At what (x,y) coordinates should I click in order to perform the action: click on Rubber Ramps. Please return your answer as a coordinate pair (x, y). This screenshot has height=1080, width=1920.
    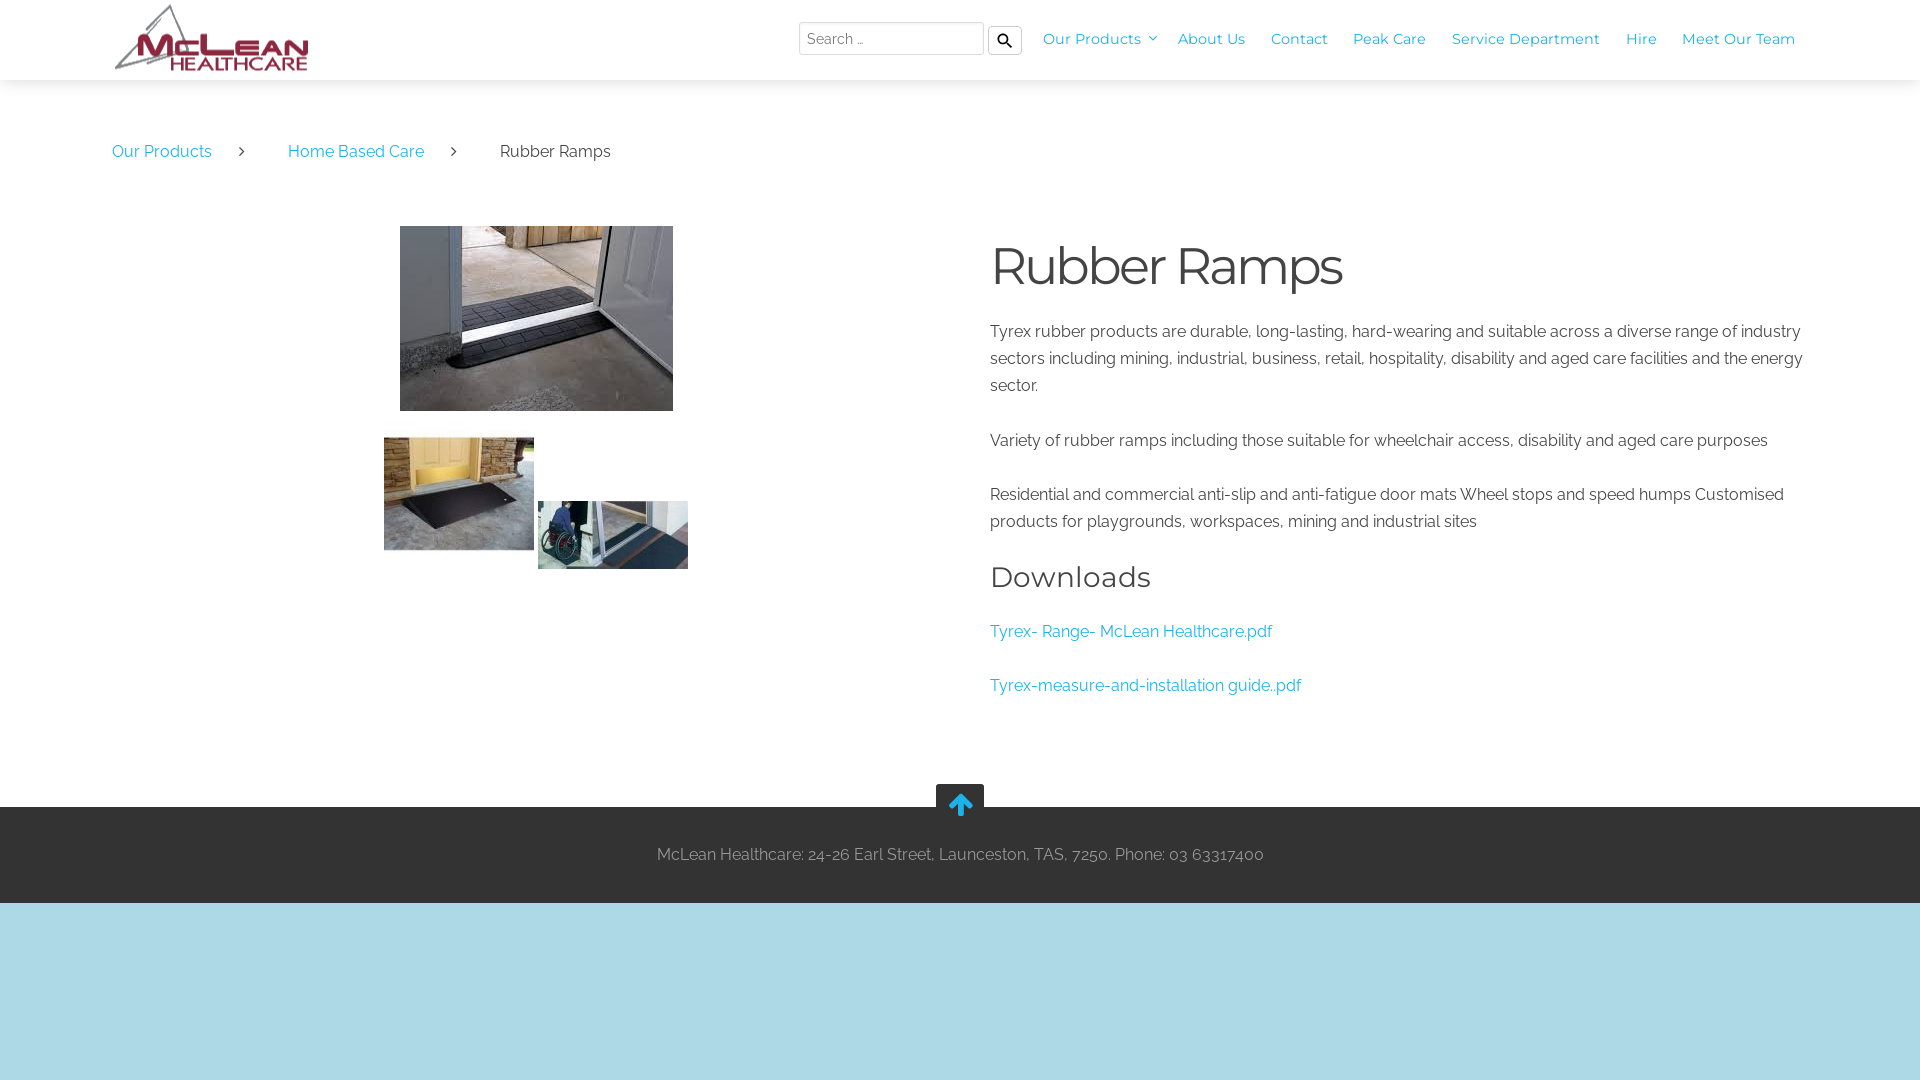
    Looking at the image, I should click on (536, 318).